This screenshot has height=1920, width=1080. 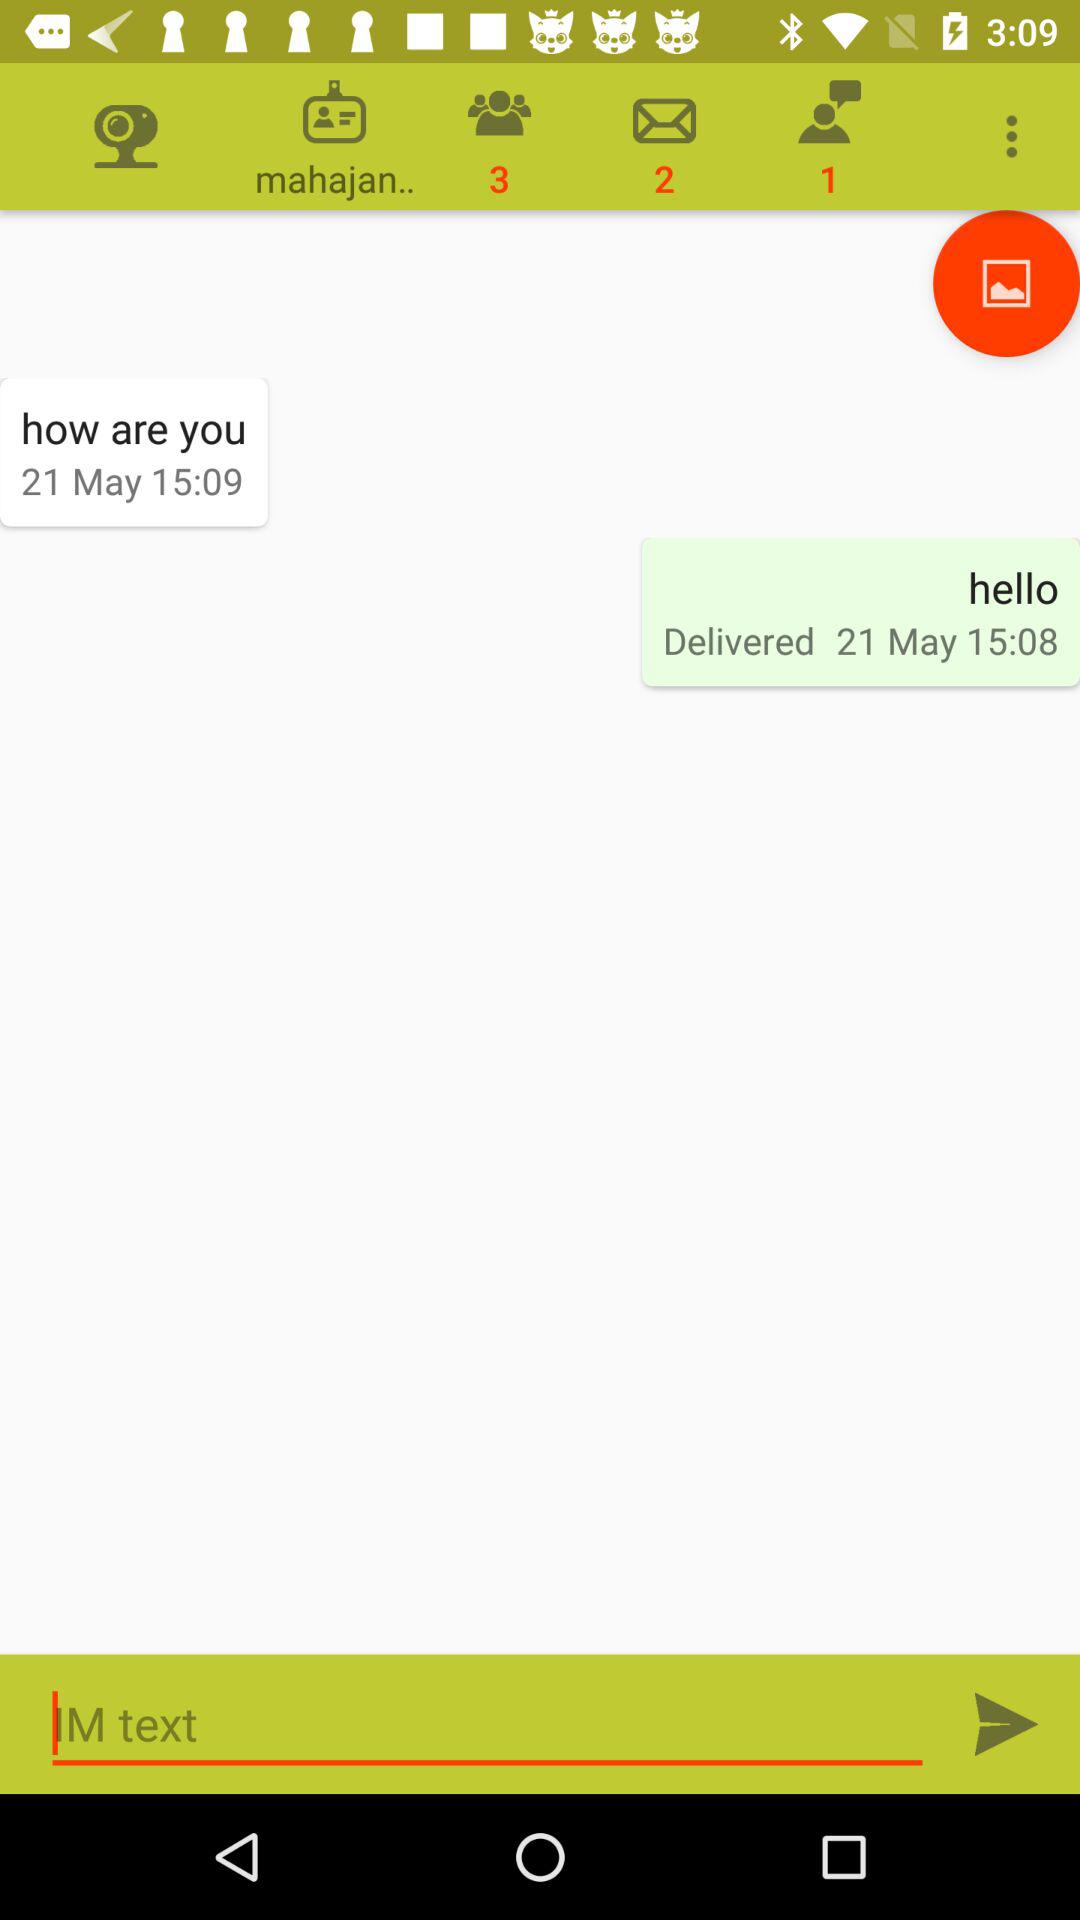 What do you see at coordinates (488, 1724) in the screenshot?
I see `type the reply` at bounding box center [488, 1724].